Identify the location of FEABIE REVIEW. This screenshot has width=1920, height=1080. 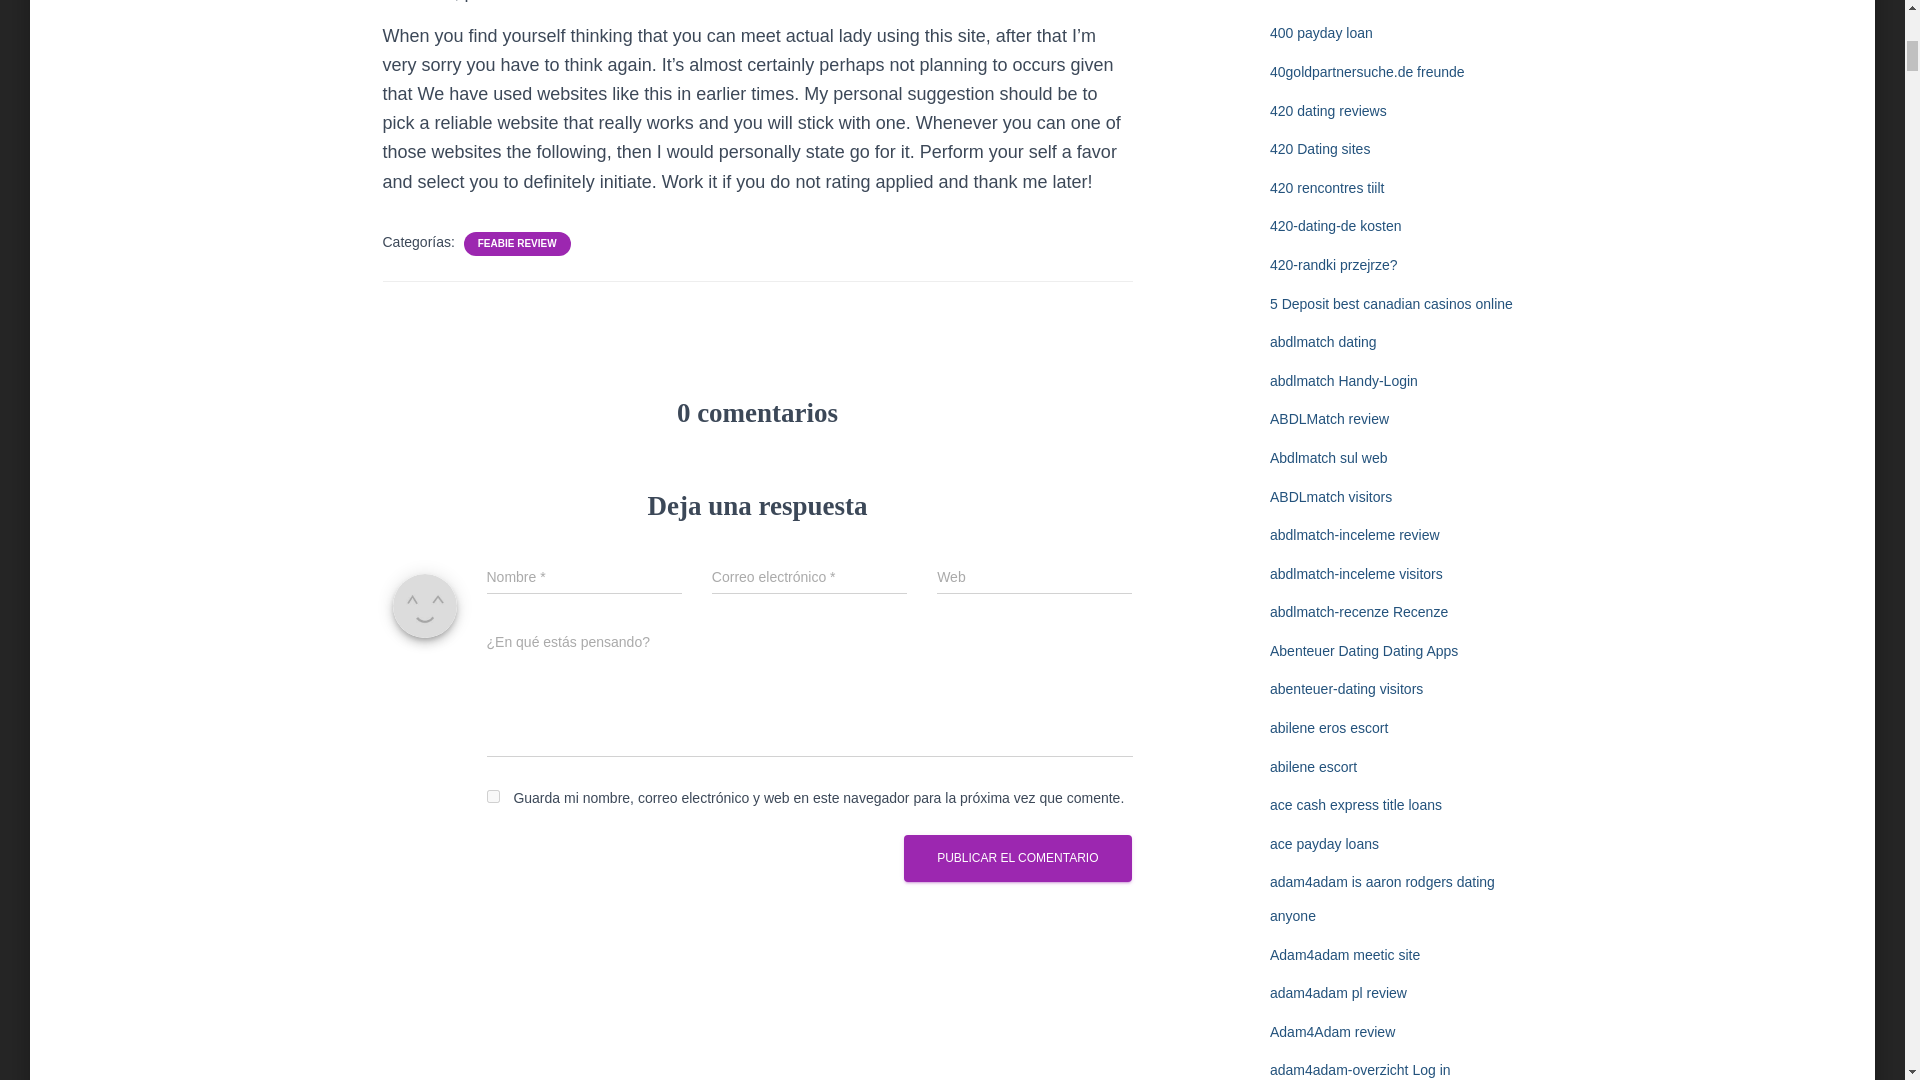
(517, 243).